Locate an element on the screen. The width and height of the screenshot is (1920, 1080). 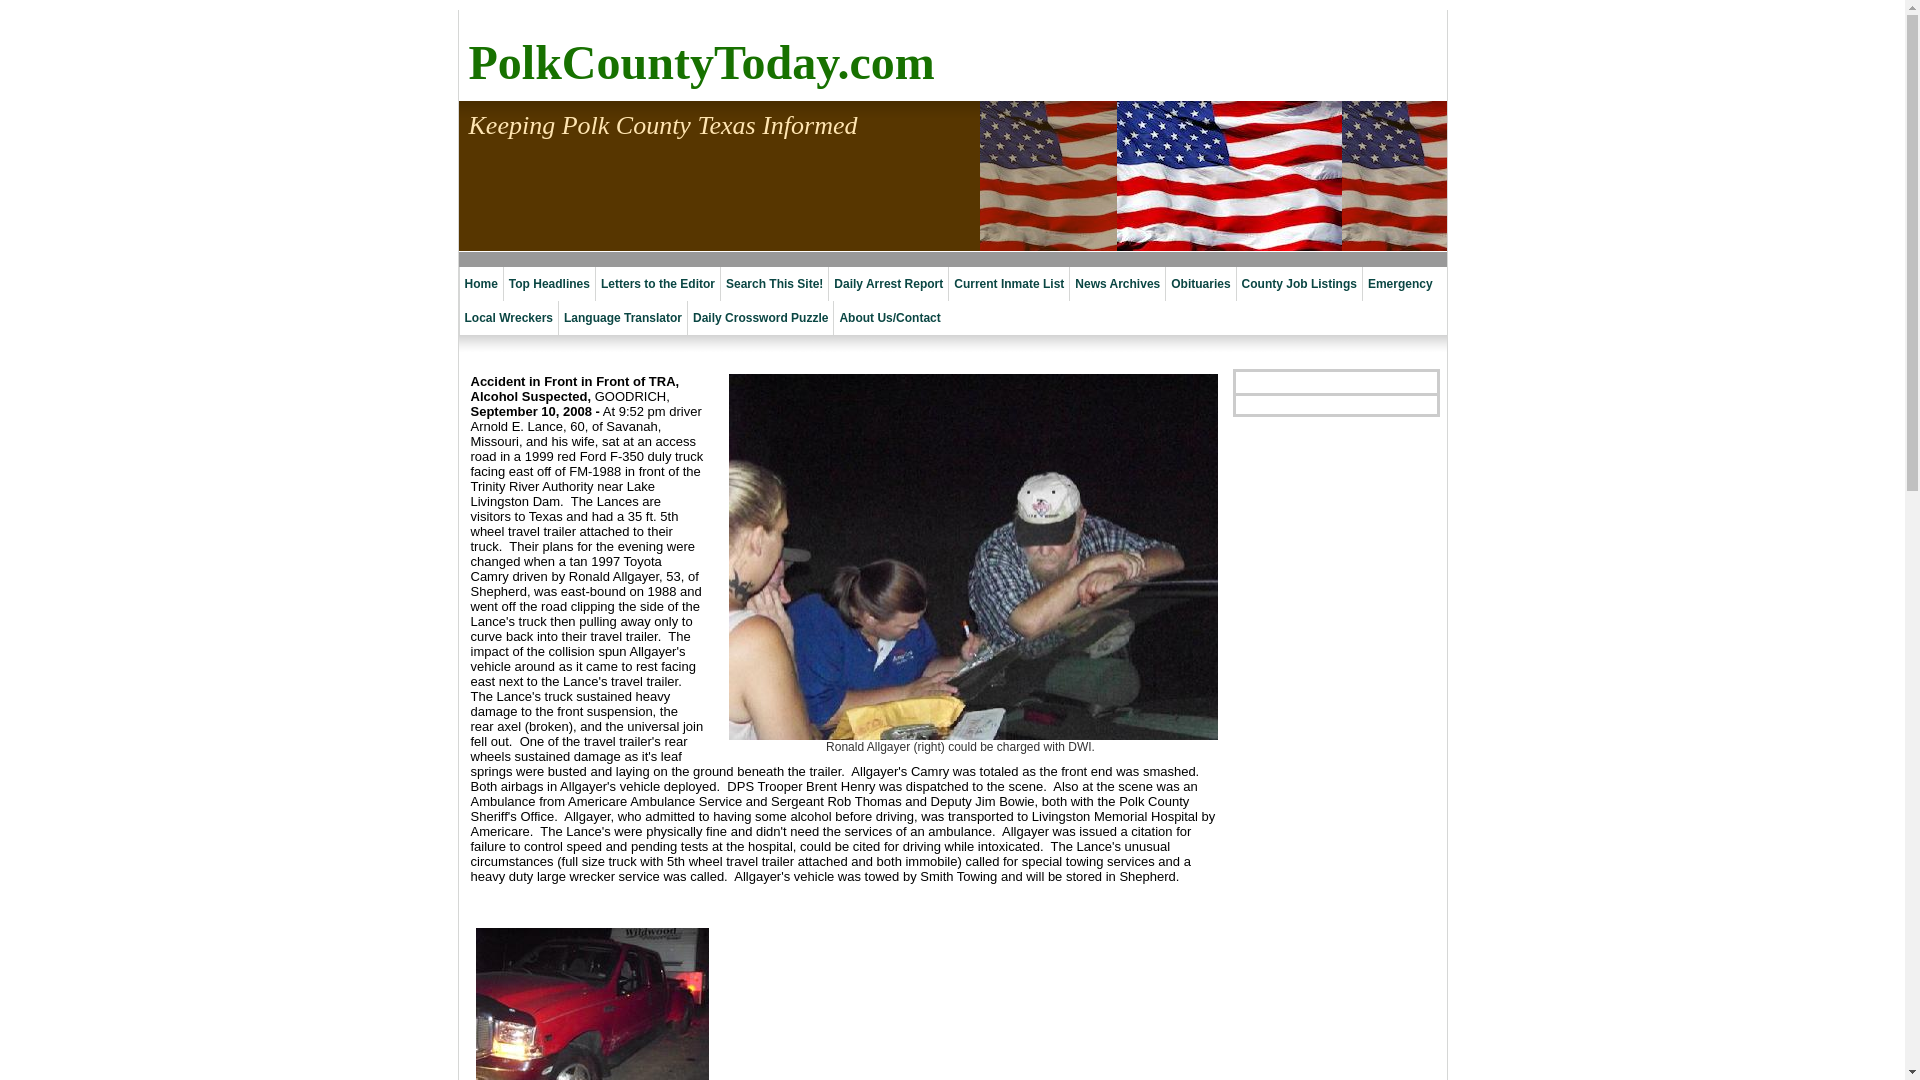
Daily Arrest Report is located at coordinates (888, 284).